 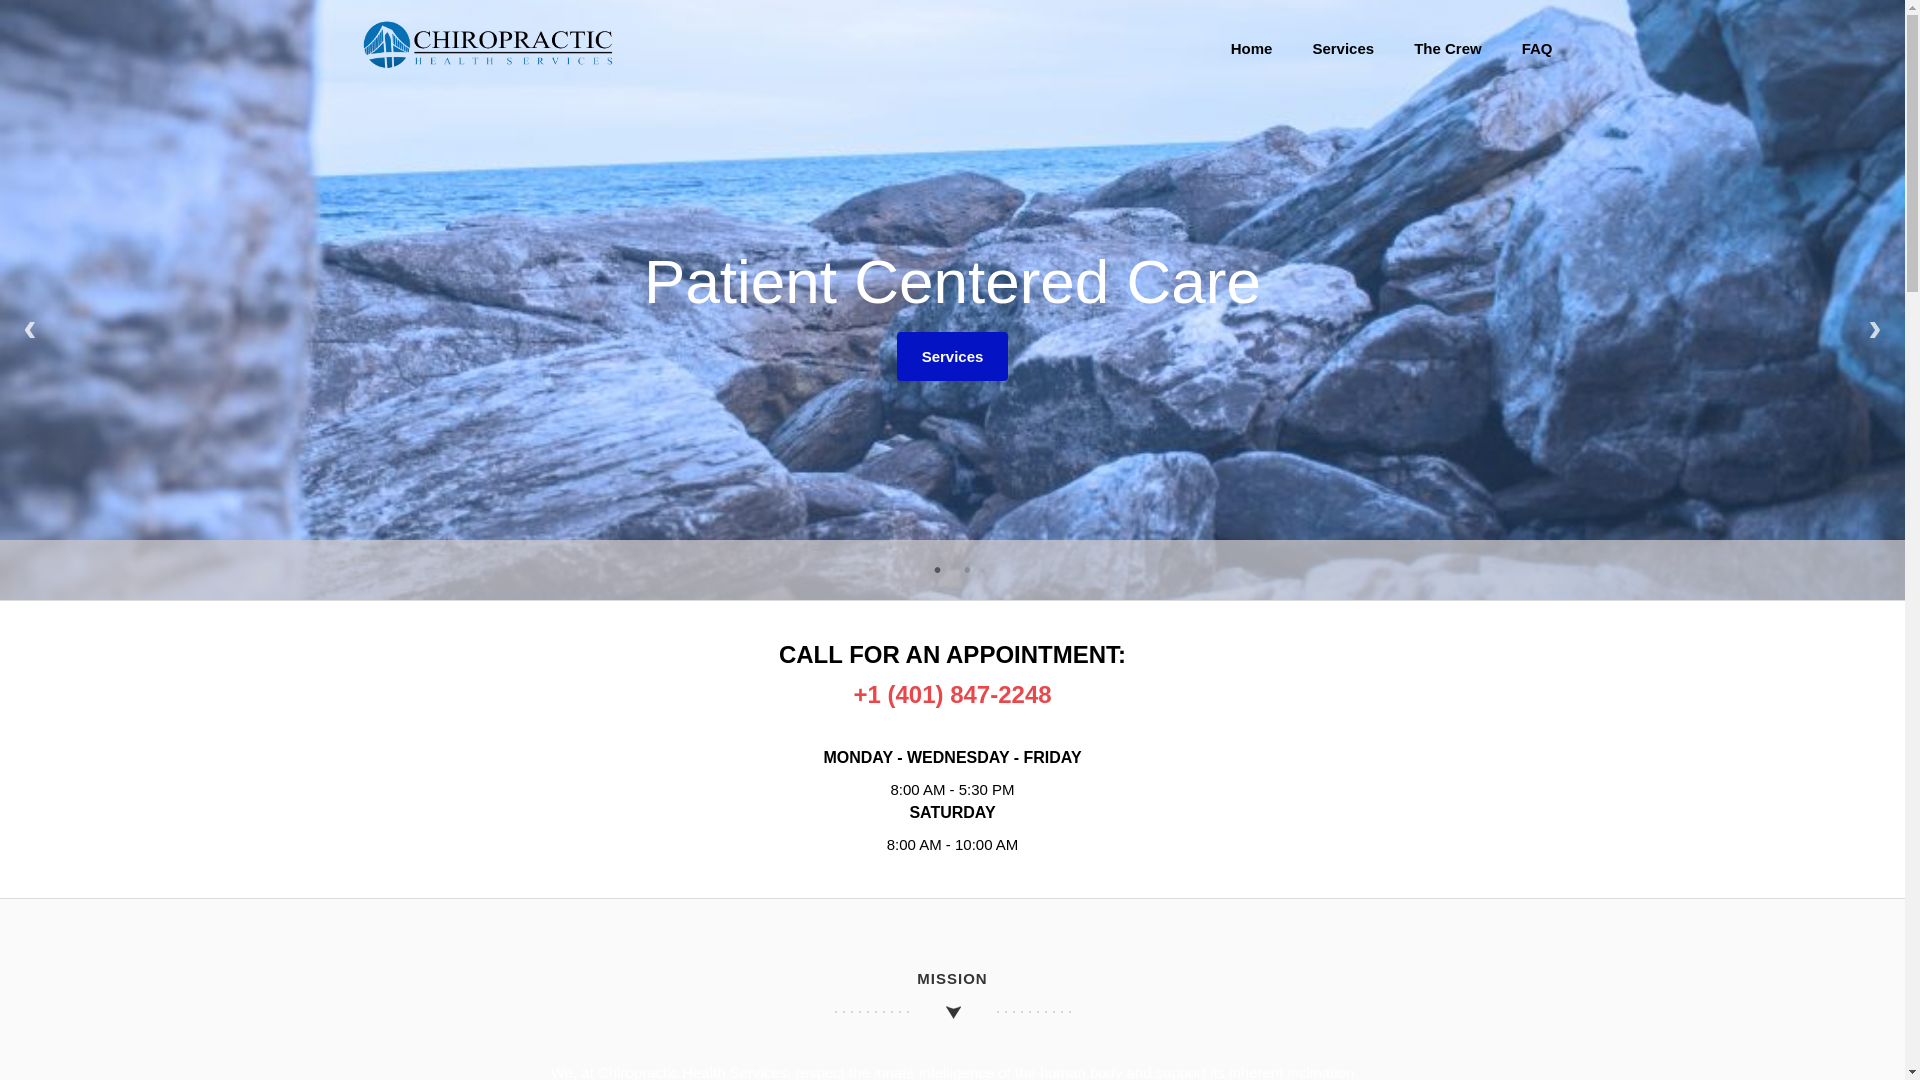 What do you see at coordinates (487, 64) in the screenshot?
I see `Chiropractic Health Services` at bounding box center [487, 64].